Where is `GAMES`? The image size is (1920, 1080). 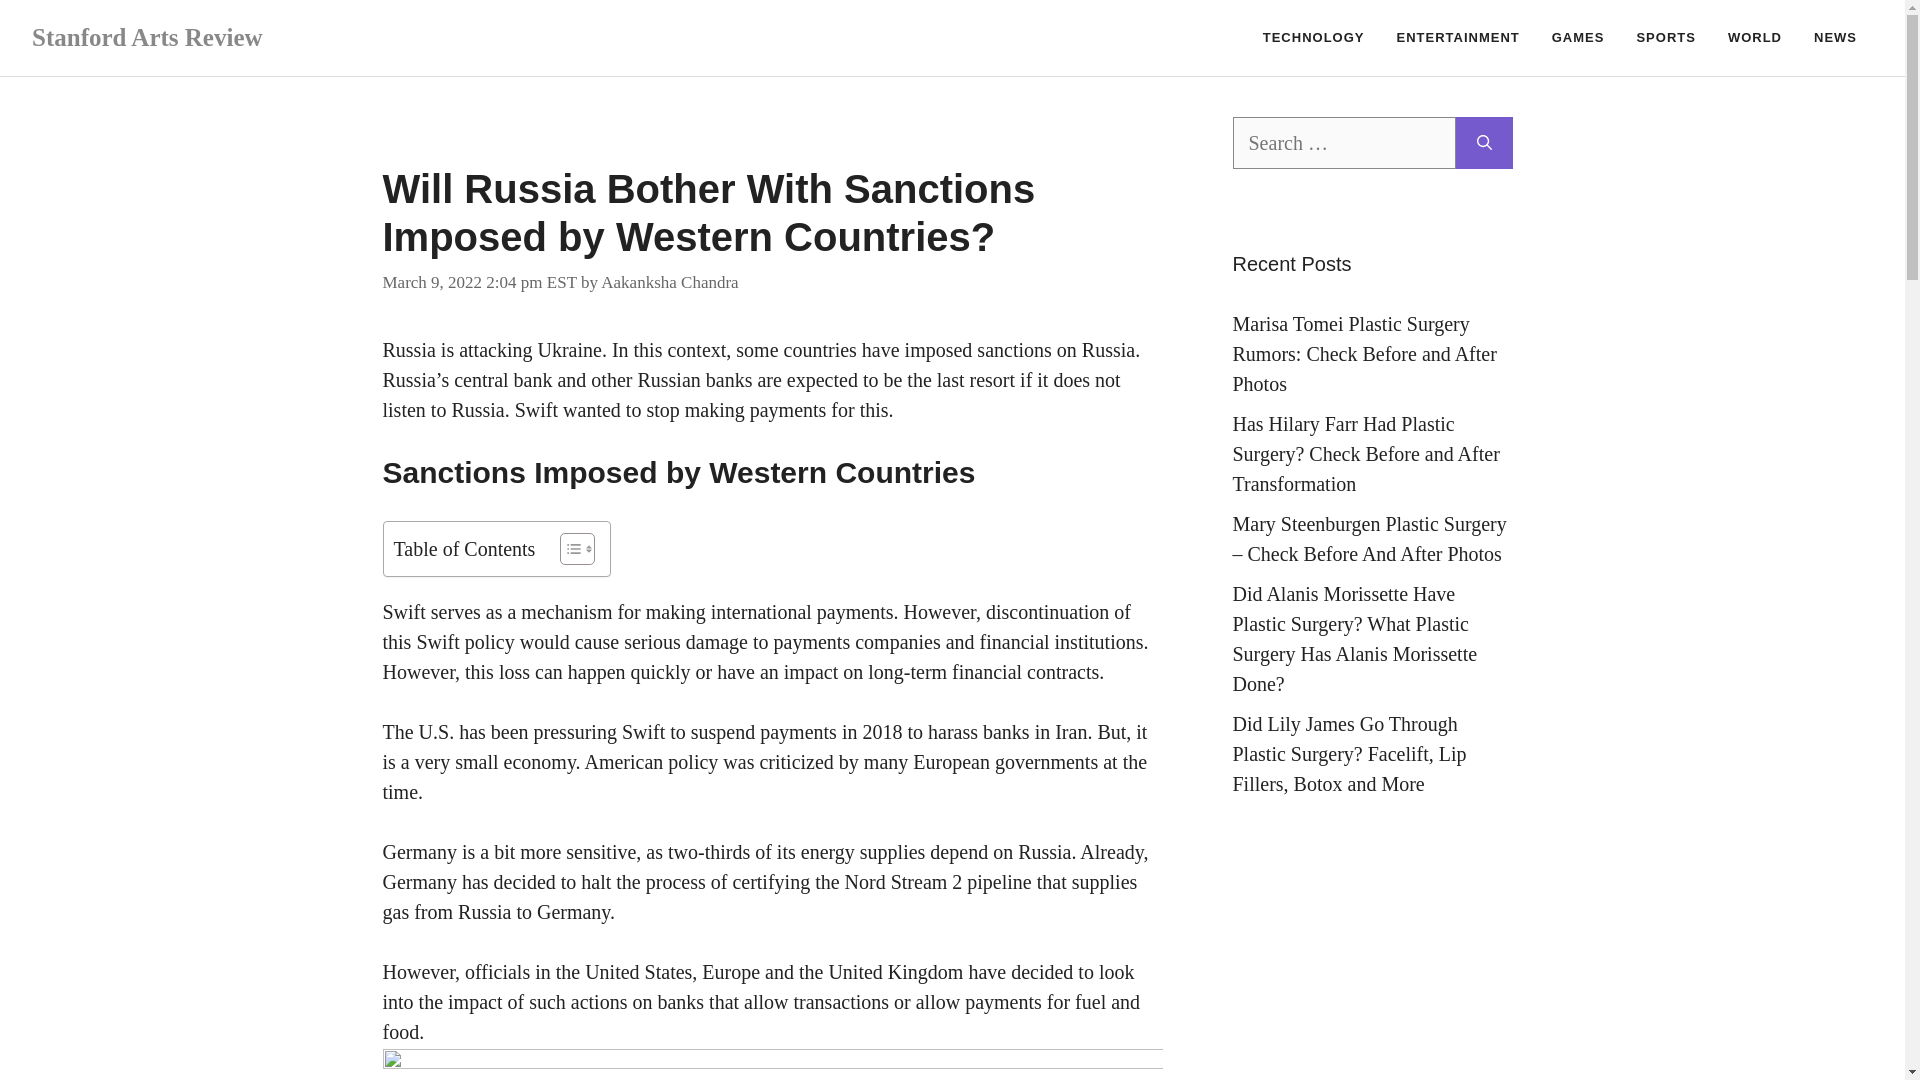
GAMES is located at coordinates (1578, 38).